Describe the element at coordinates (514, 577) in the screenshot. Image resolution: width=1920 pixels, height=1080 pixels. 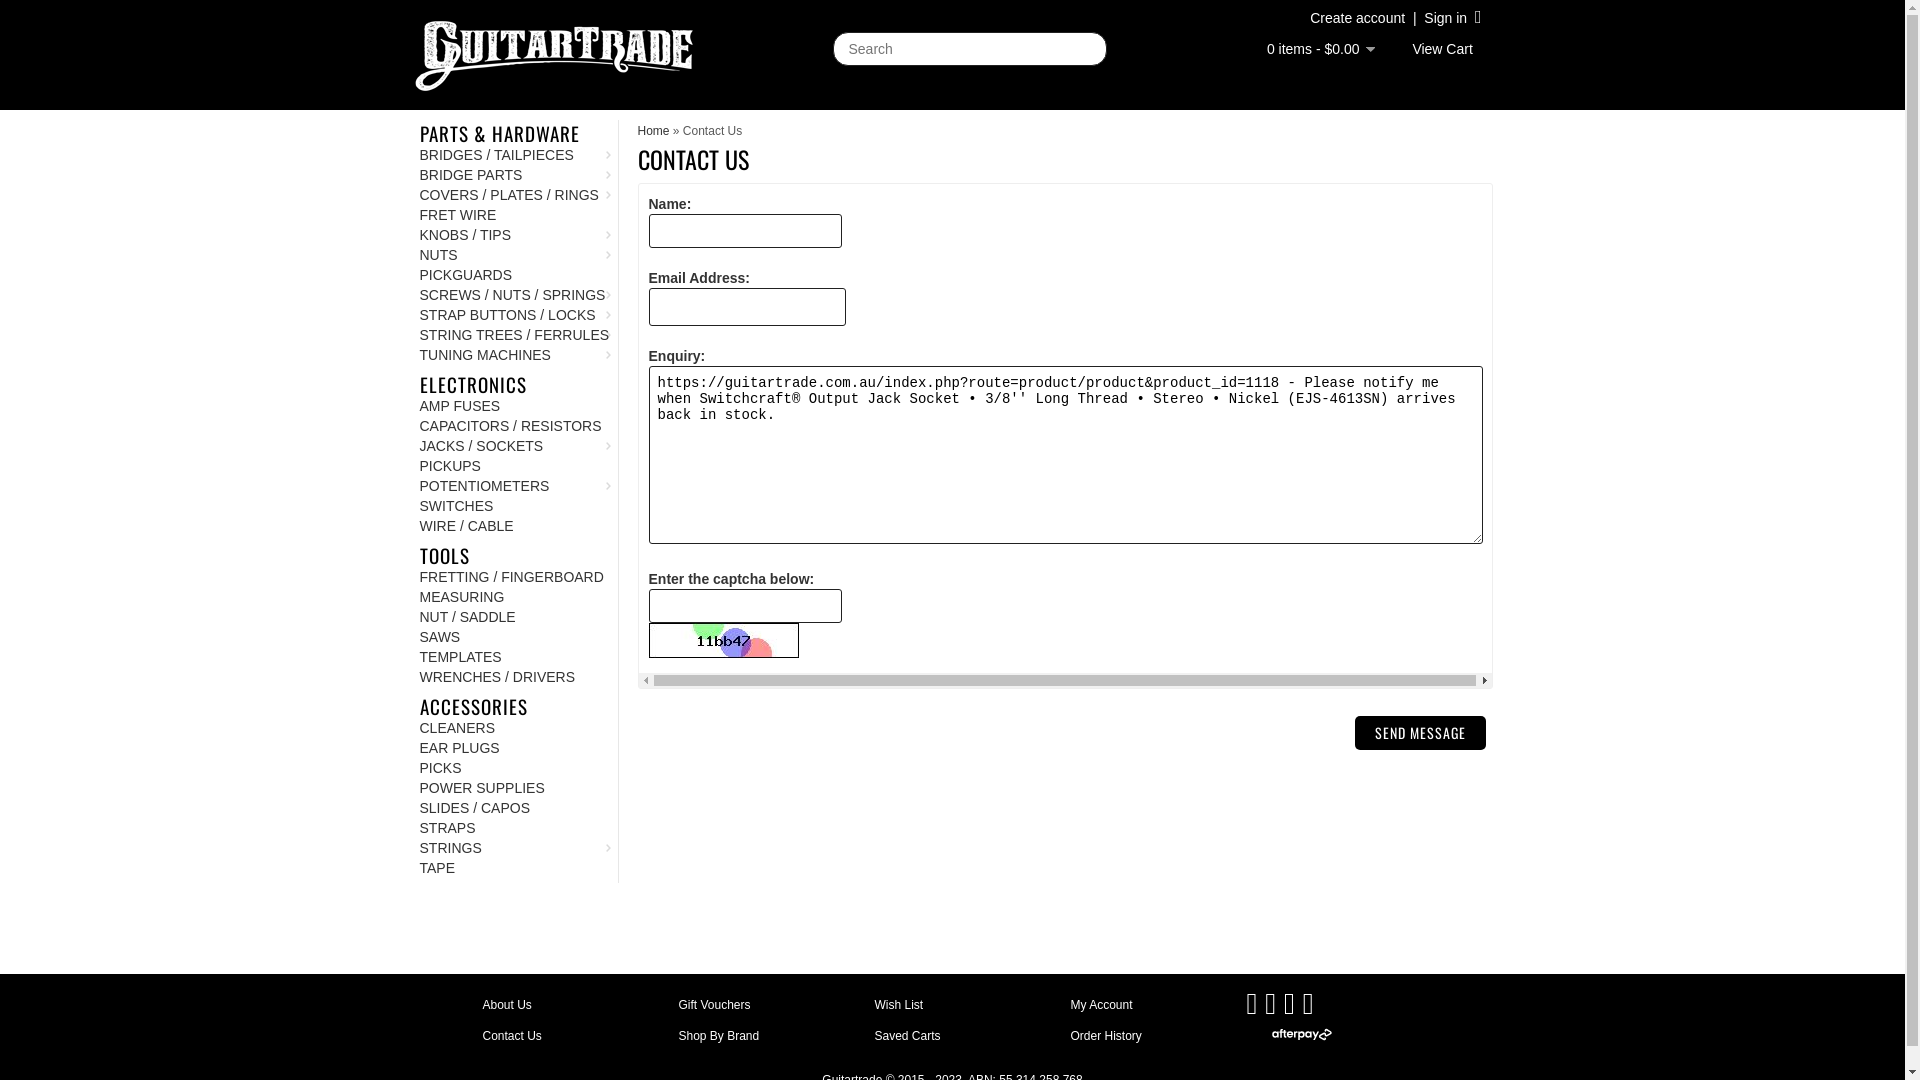
I see `FRETTING / FINGERBOARD` at that location.